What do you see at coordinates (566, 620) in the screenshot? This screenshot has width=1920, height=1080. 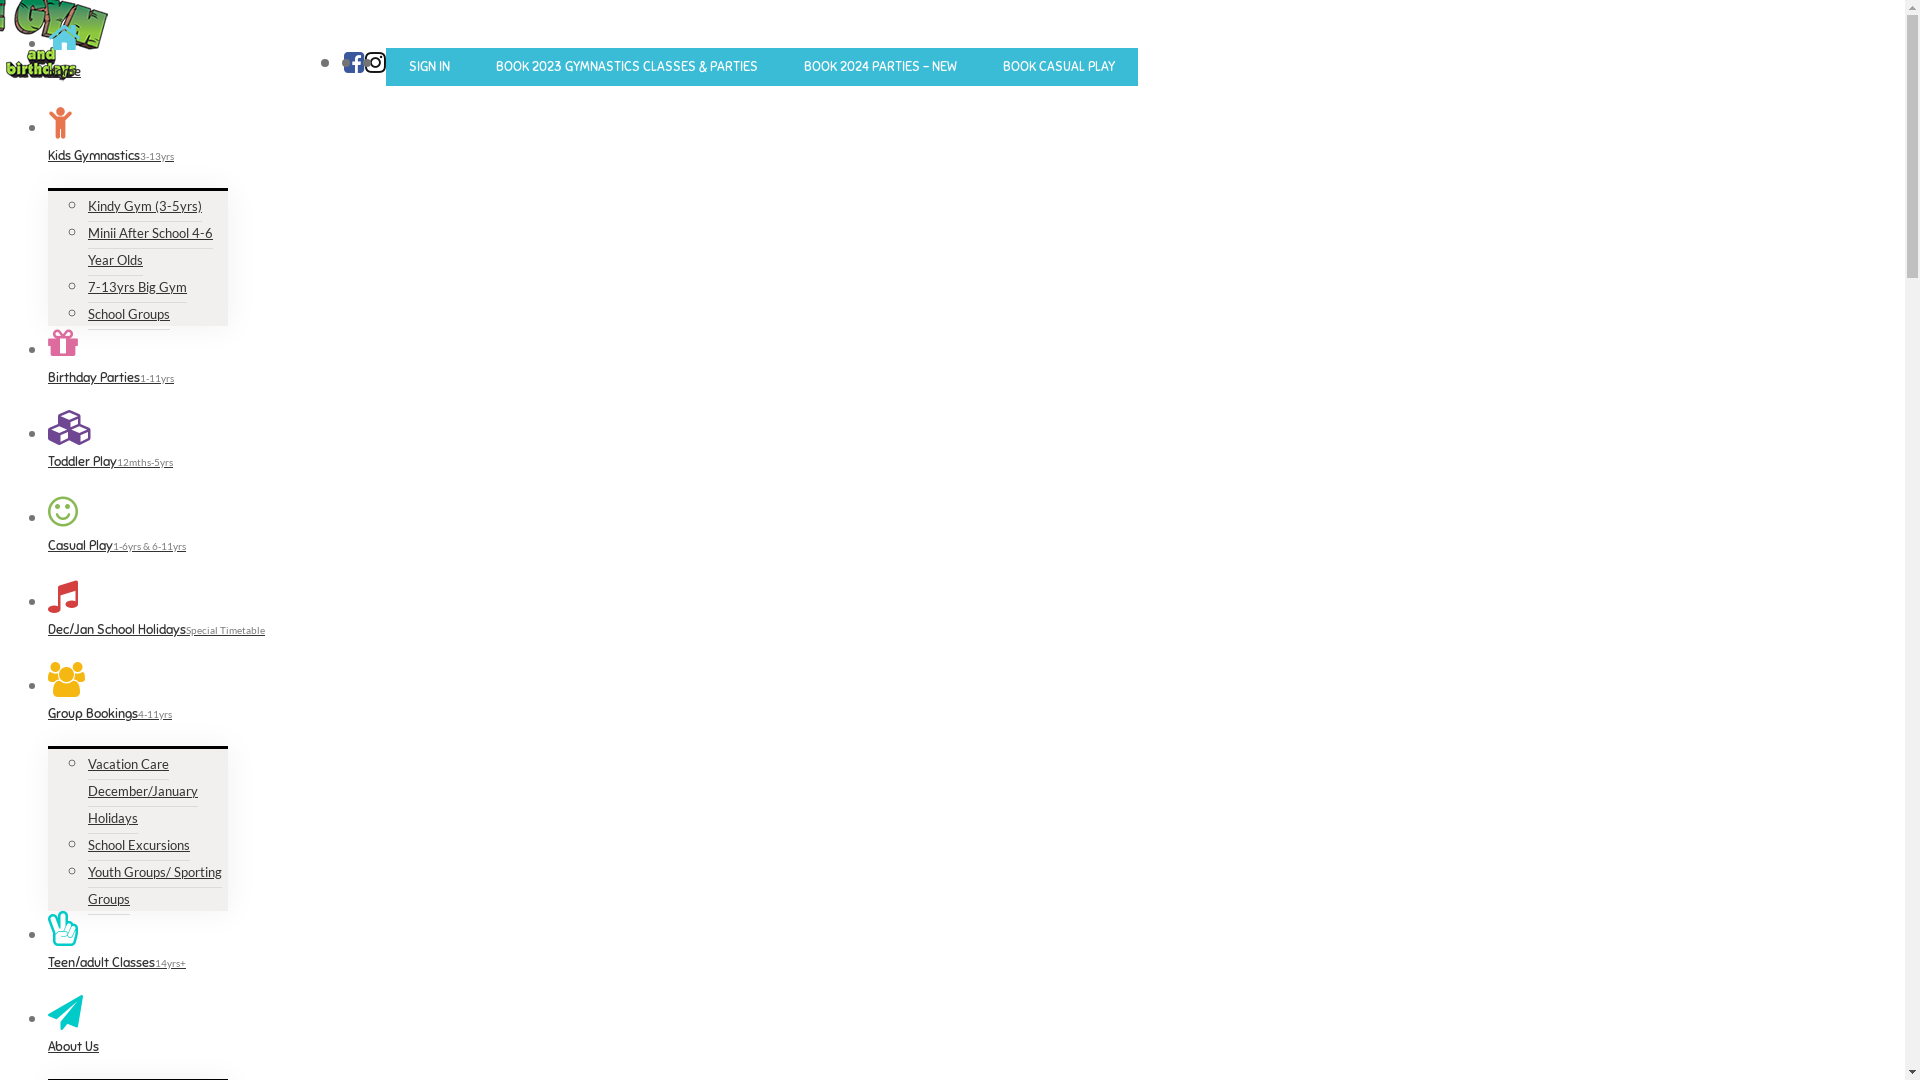 I see `Dec/Jan School HolidaysSpecial Timetable` at bounding box center [566, 620].